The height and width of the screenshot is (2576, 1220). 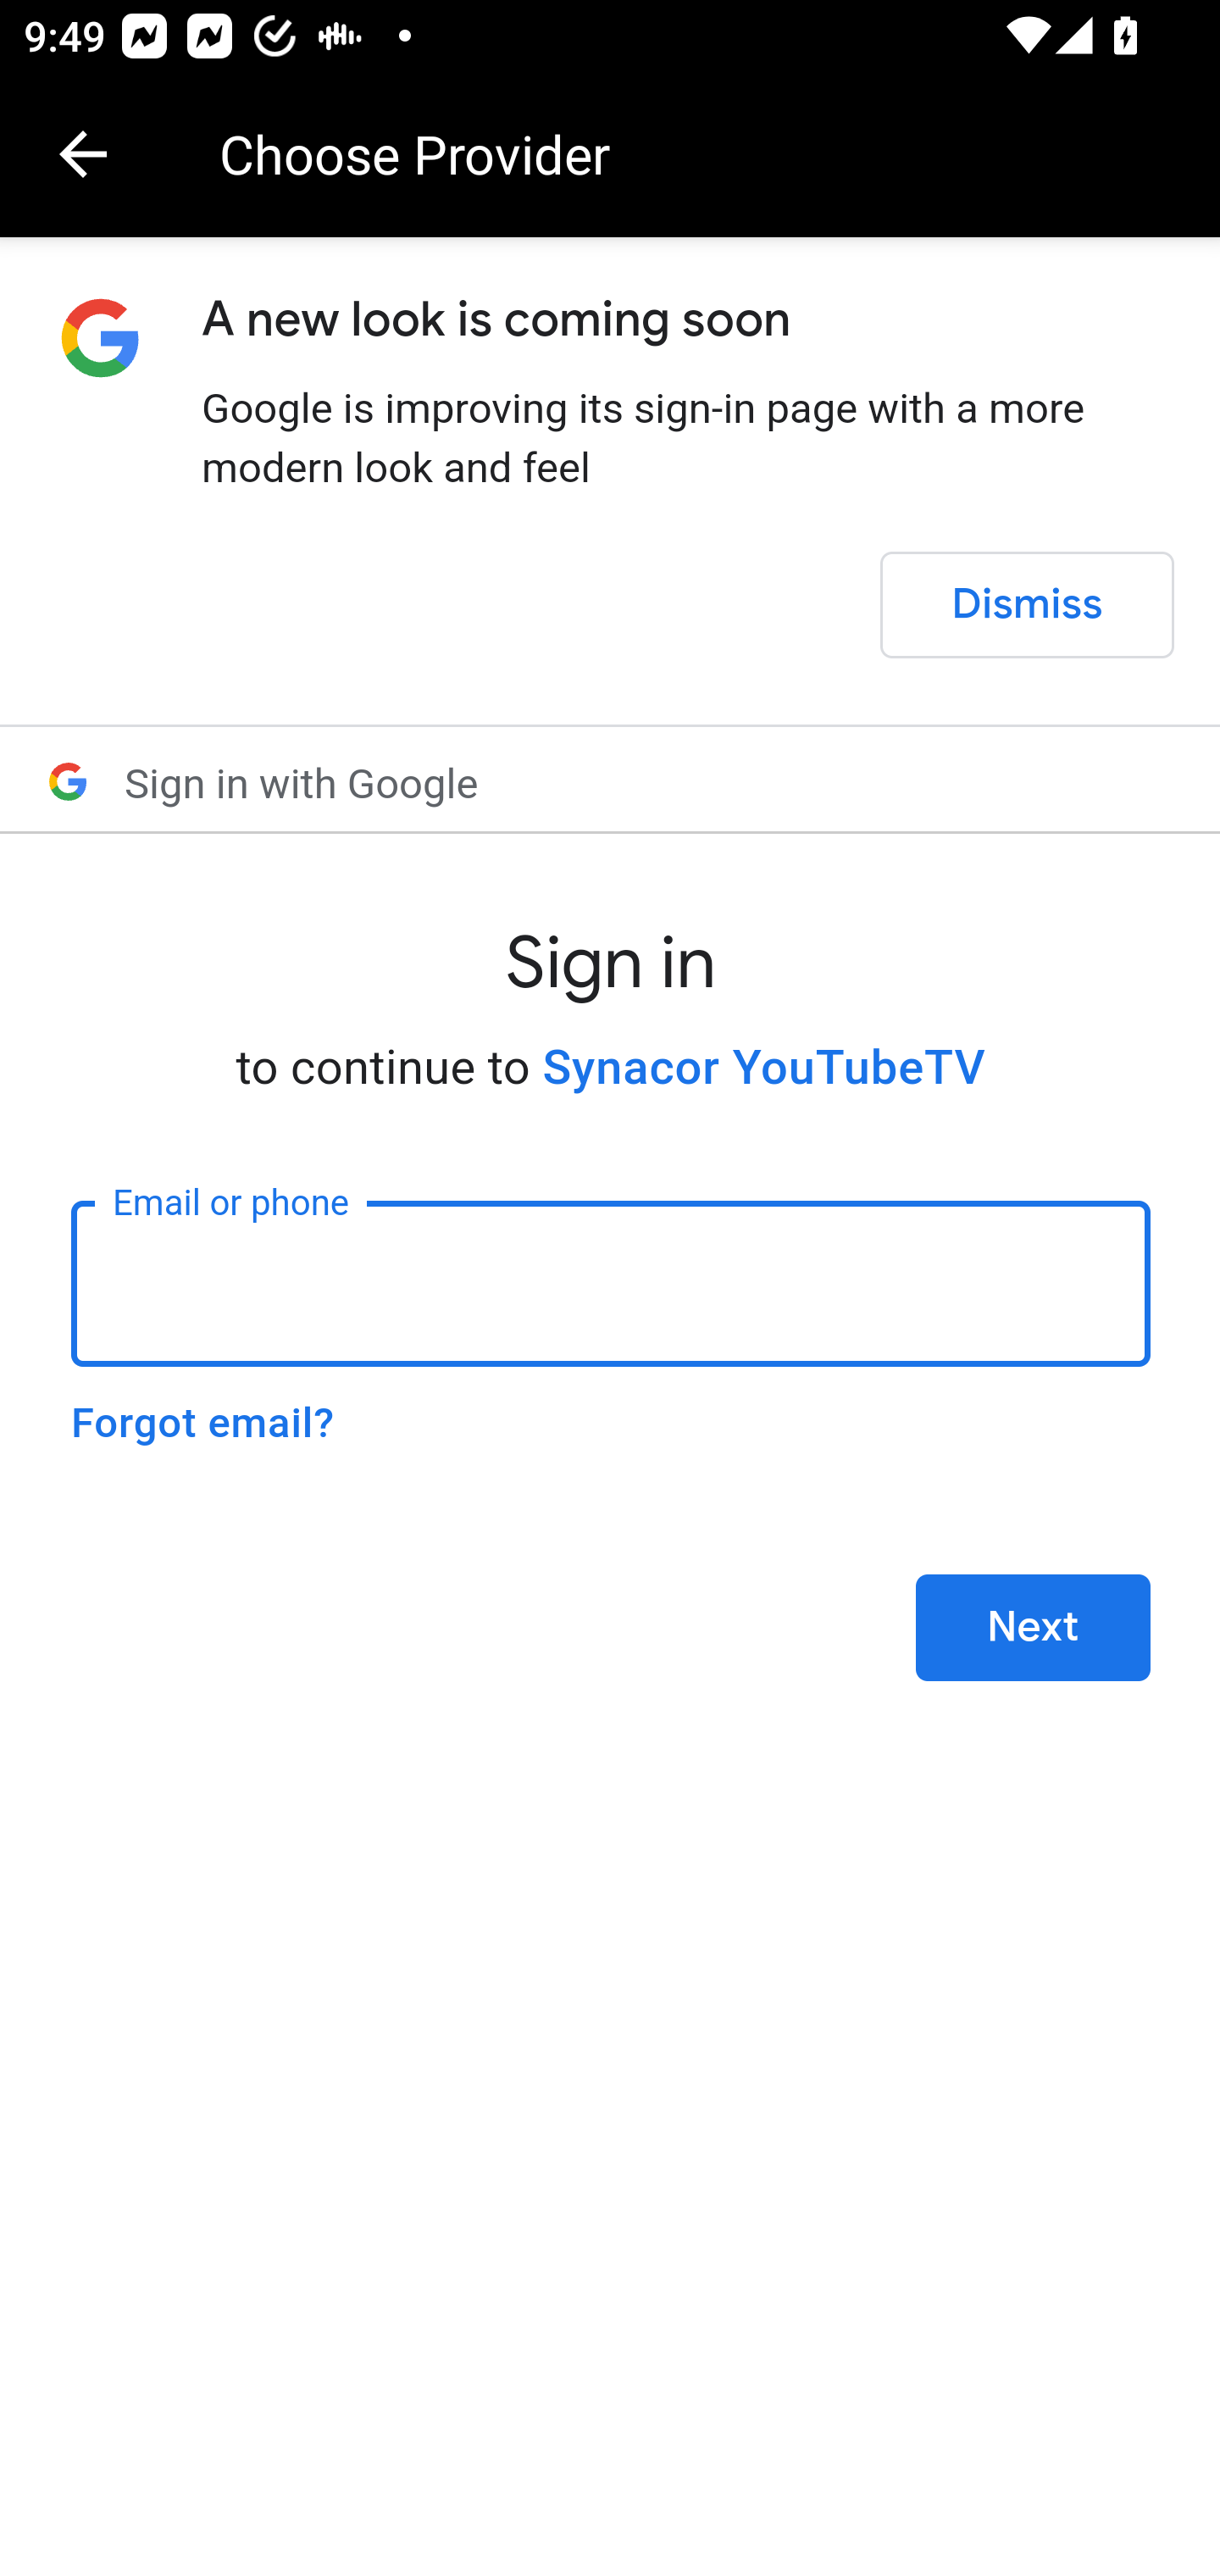 I want to click on Navigate up, so click(x=83, y=154).